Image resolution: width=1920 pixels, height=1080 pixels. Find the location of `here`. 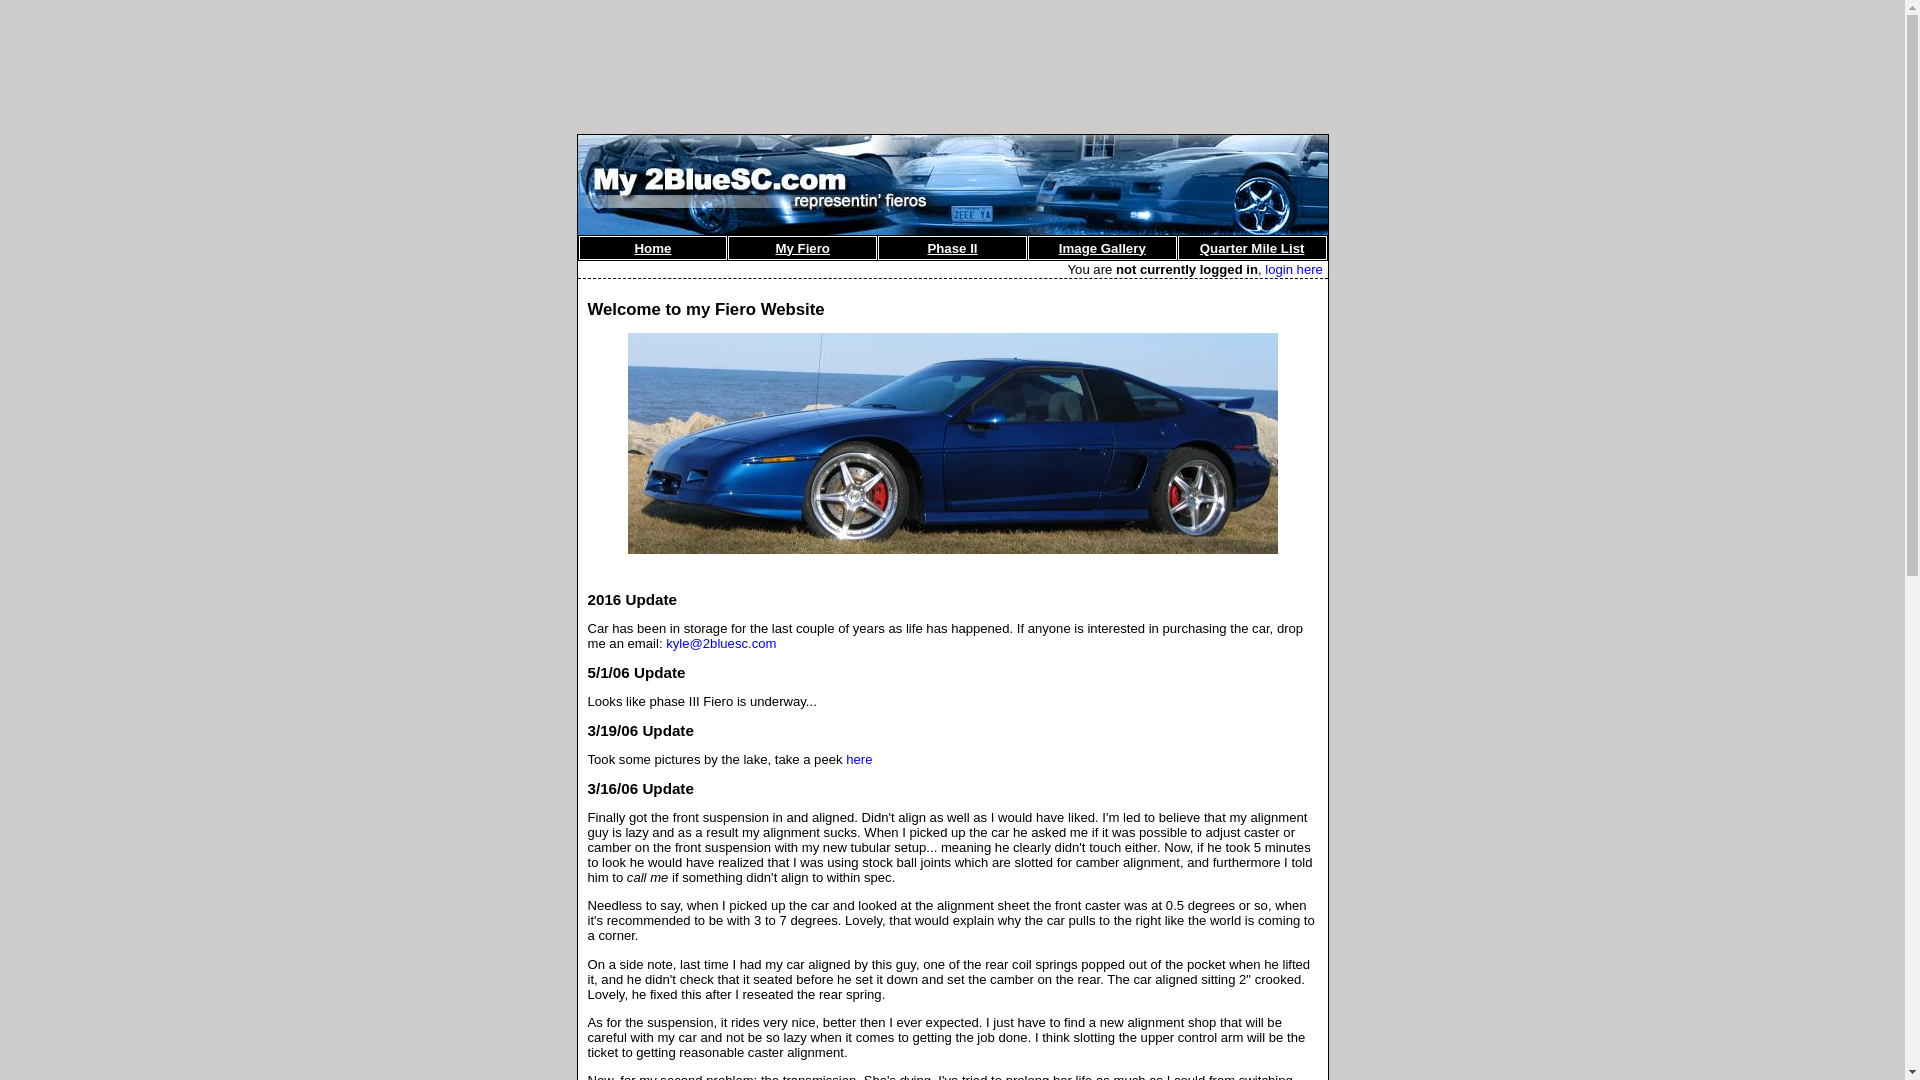

here is located at coordinates (859, 760).